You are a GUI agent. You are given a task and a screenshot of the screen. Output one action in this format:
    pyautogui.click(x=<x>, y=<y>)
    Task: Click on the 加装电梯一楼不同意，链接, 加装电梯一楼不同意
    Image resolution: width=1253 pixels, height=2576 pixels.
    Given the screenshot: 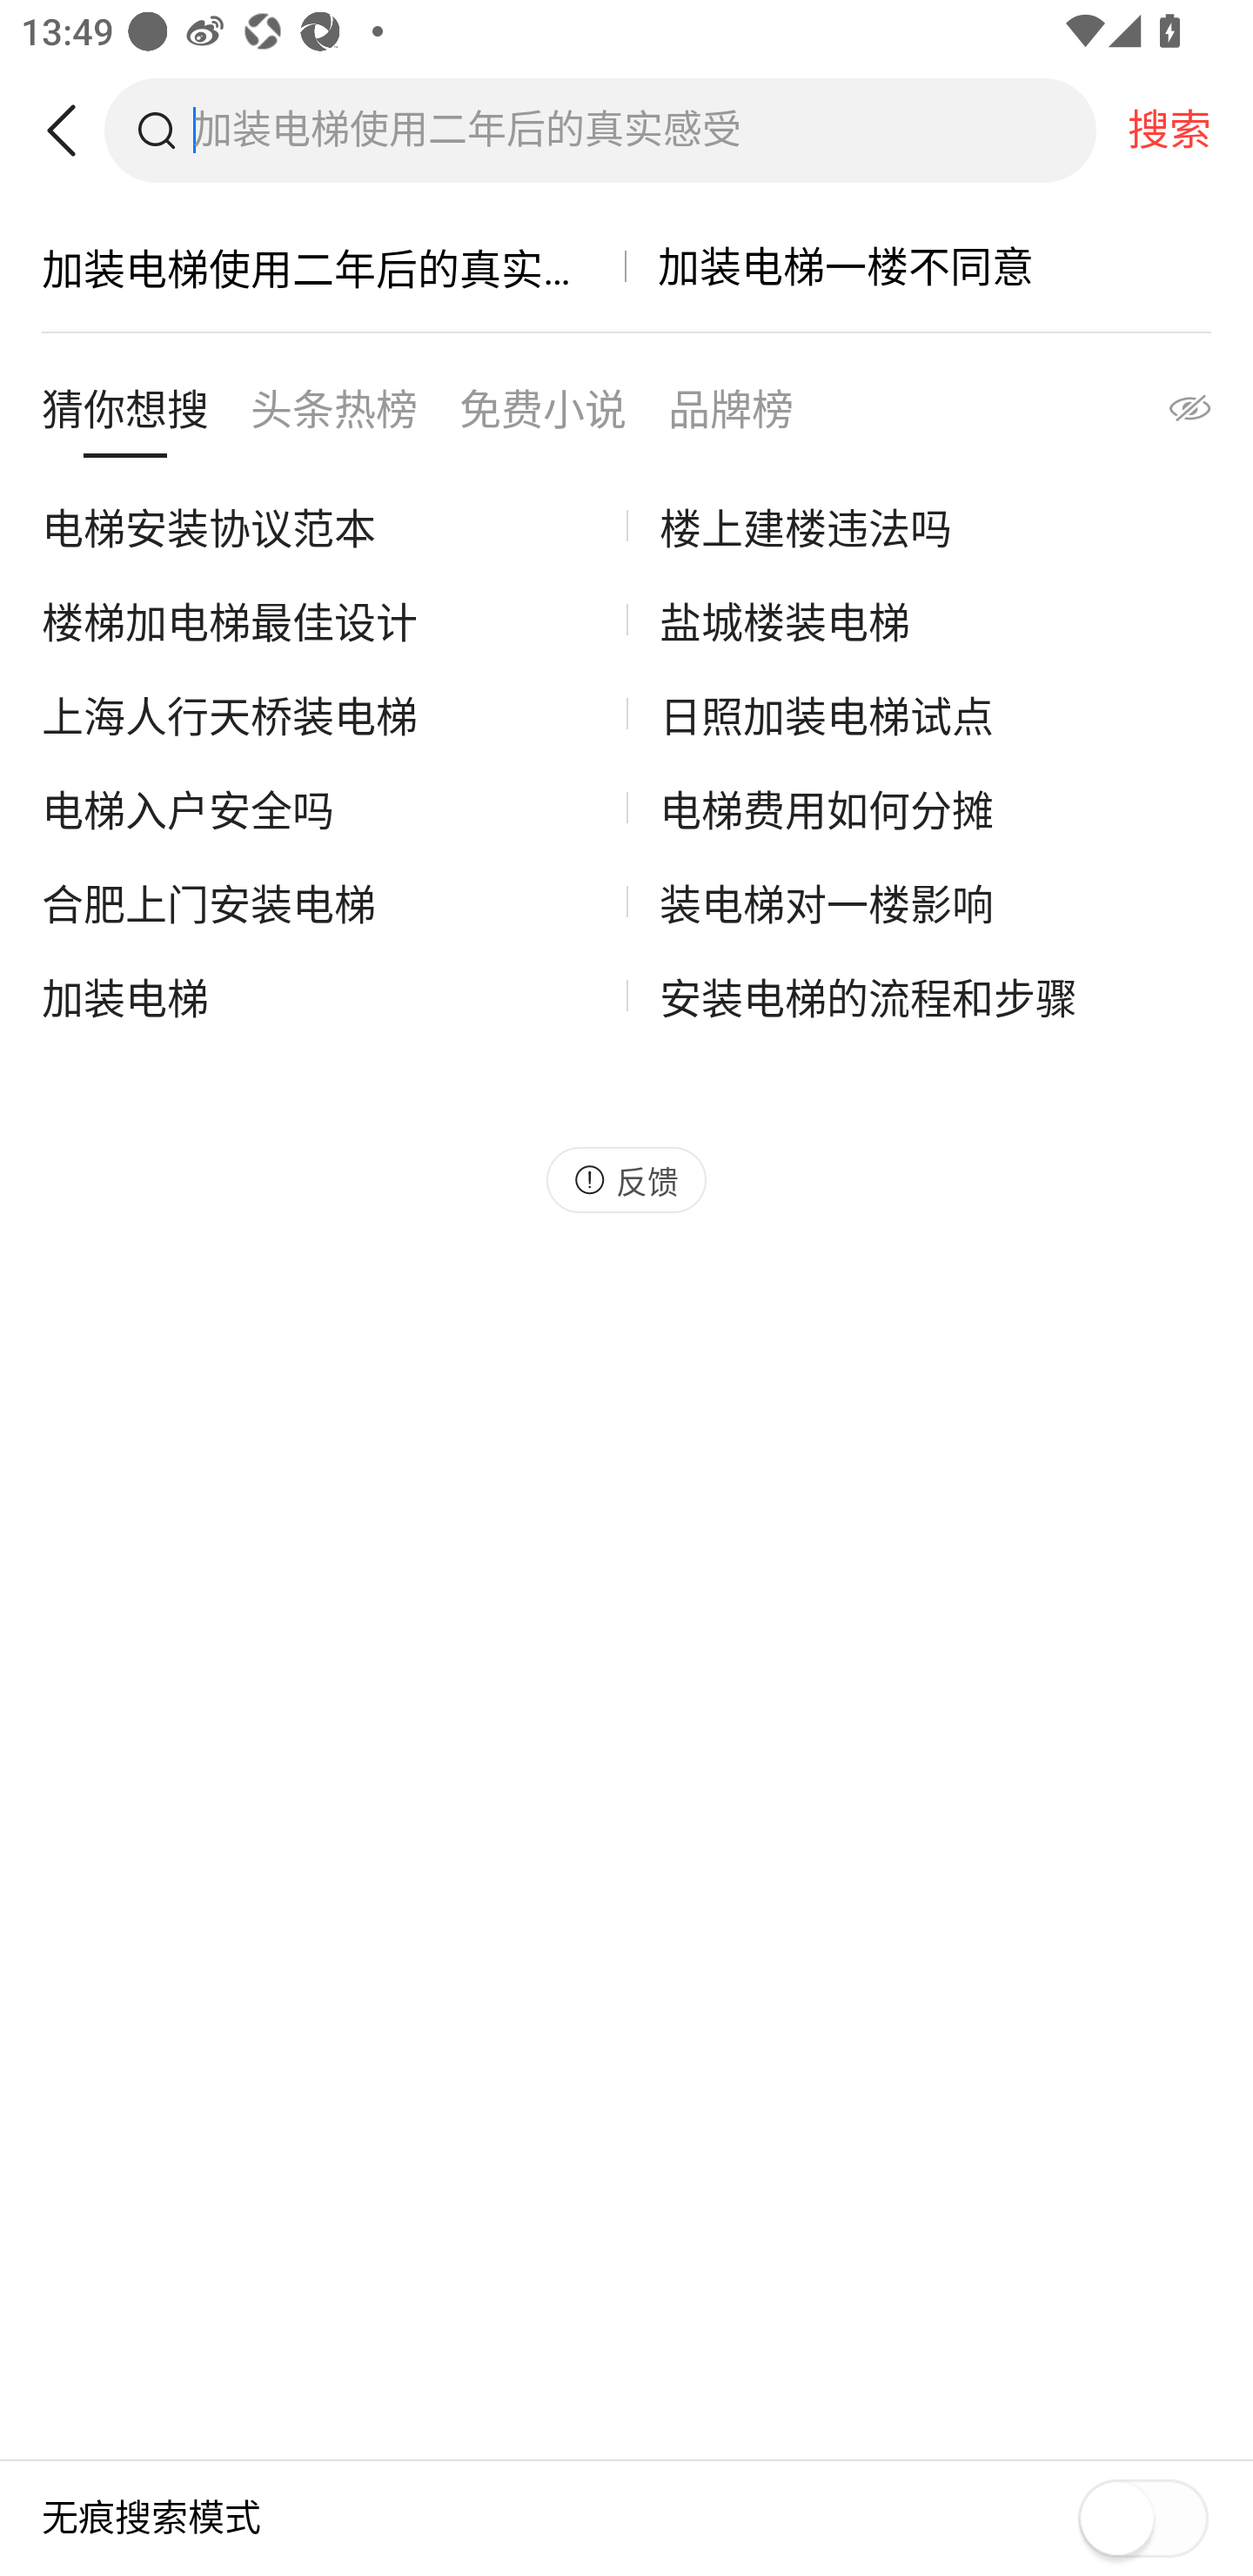 What is the action you would take?
    pyautogui.click(x=919, y=266)
    